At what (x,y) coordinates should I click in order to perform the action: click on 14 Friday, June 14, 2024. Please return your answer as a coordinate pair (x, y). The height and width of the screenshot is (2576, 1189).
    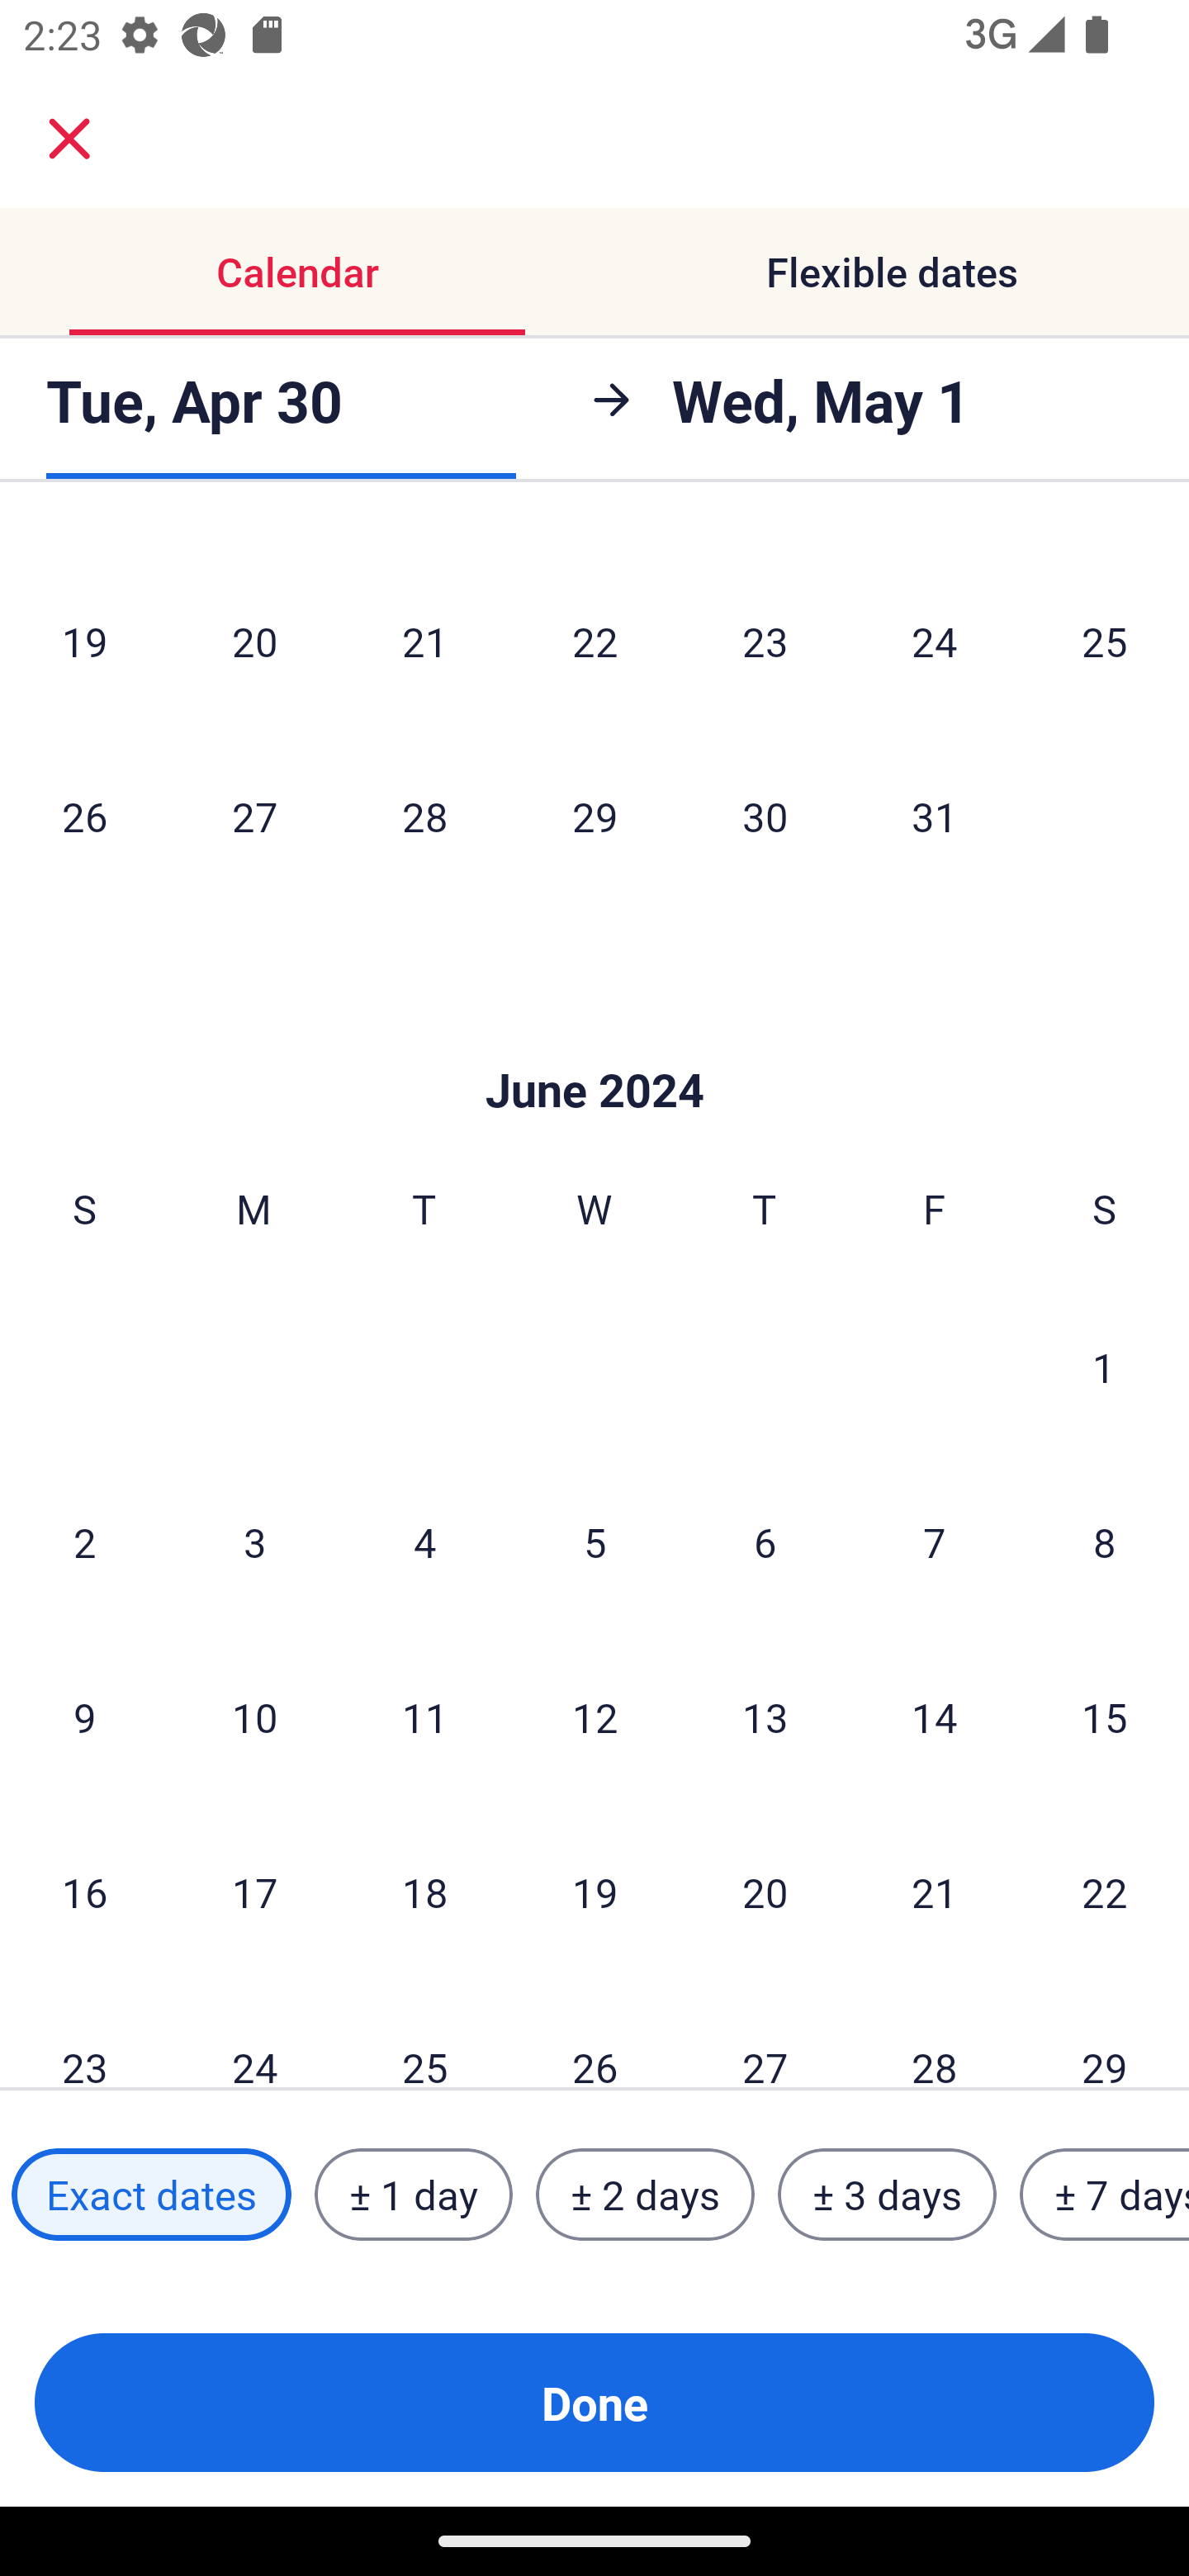
    Looking at the image, I should click on (935, 1717).